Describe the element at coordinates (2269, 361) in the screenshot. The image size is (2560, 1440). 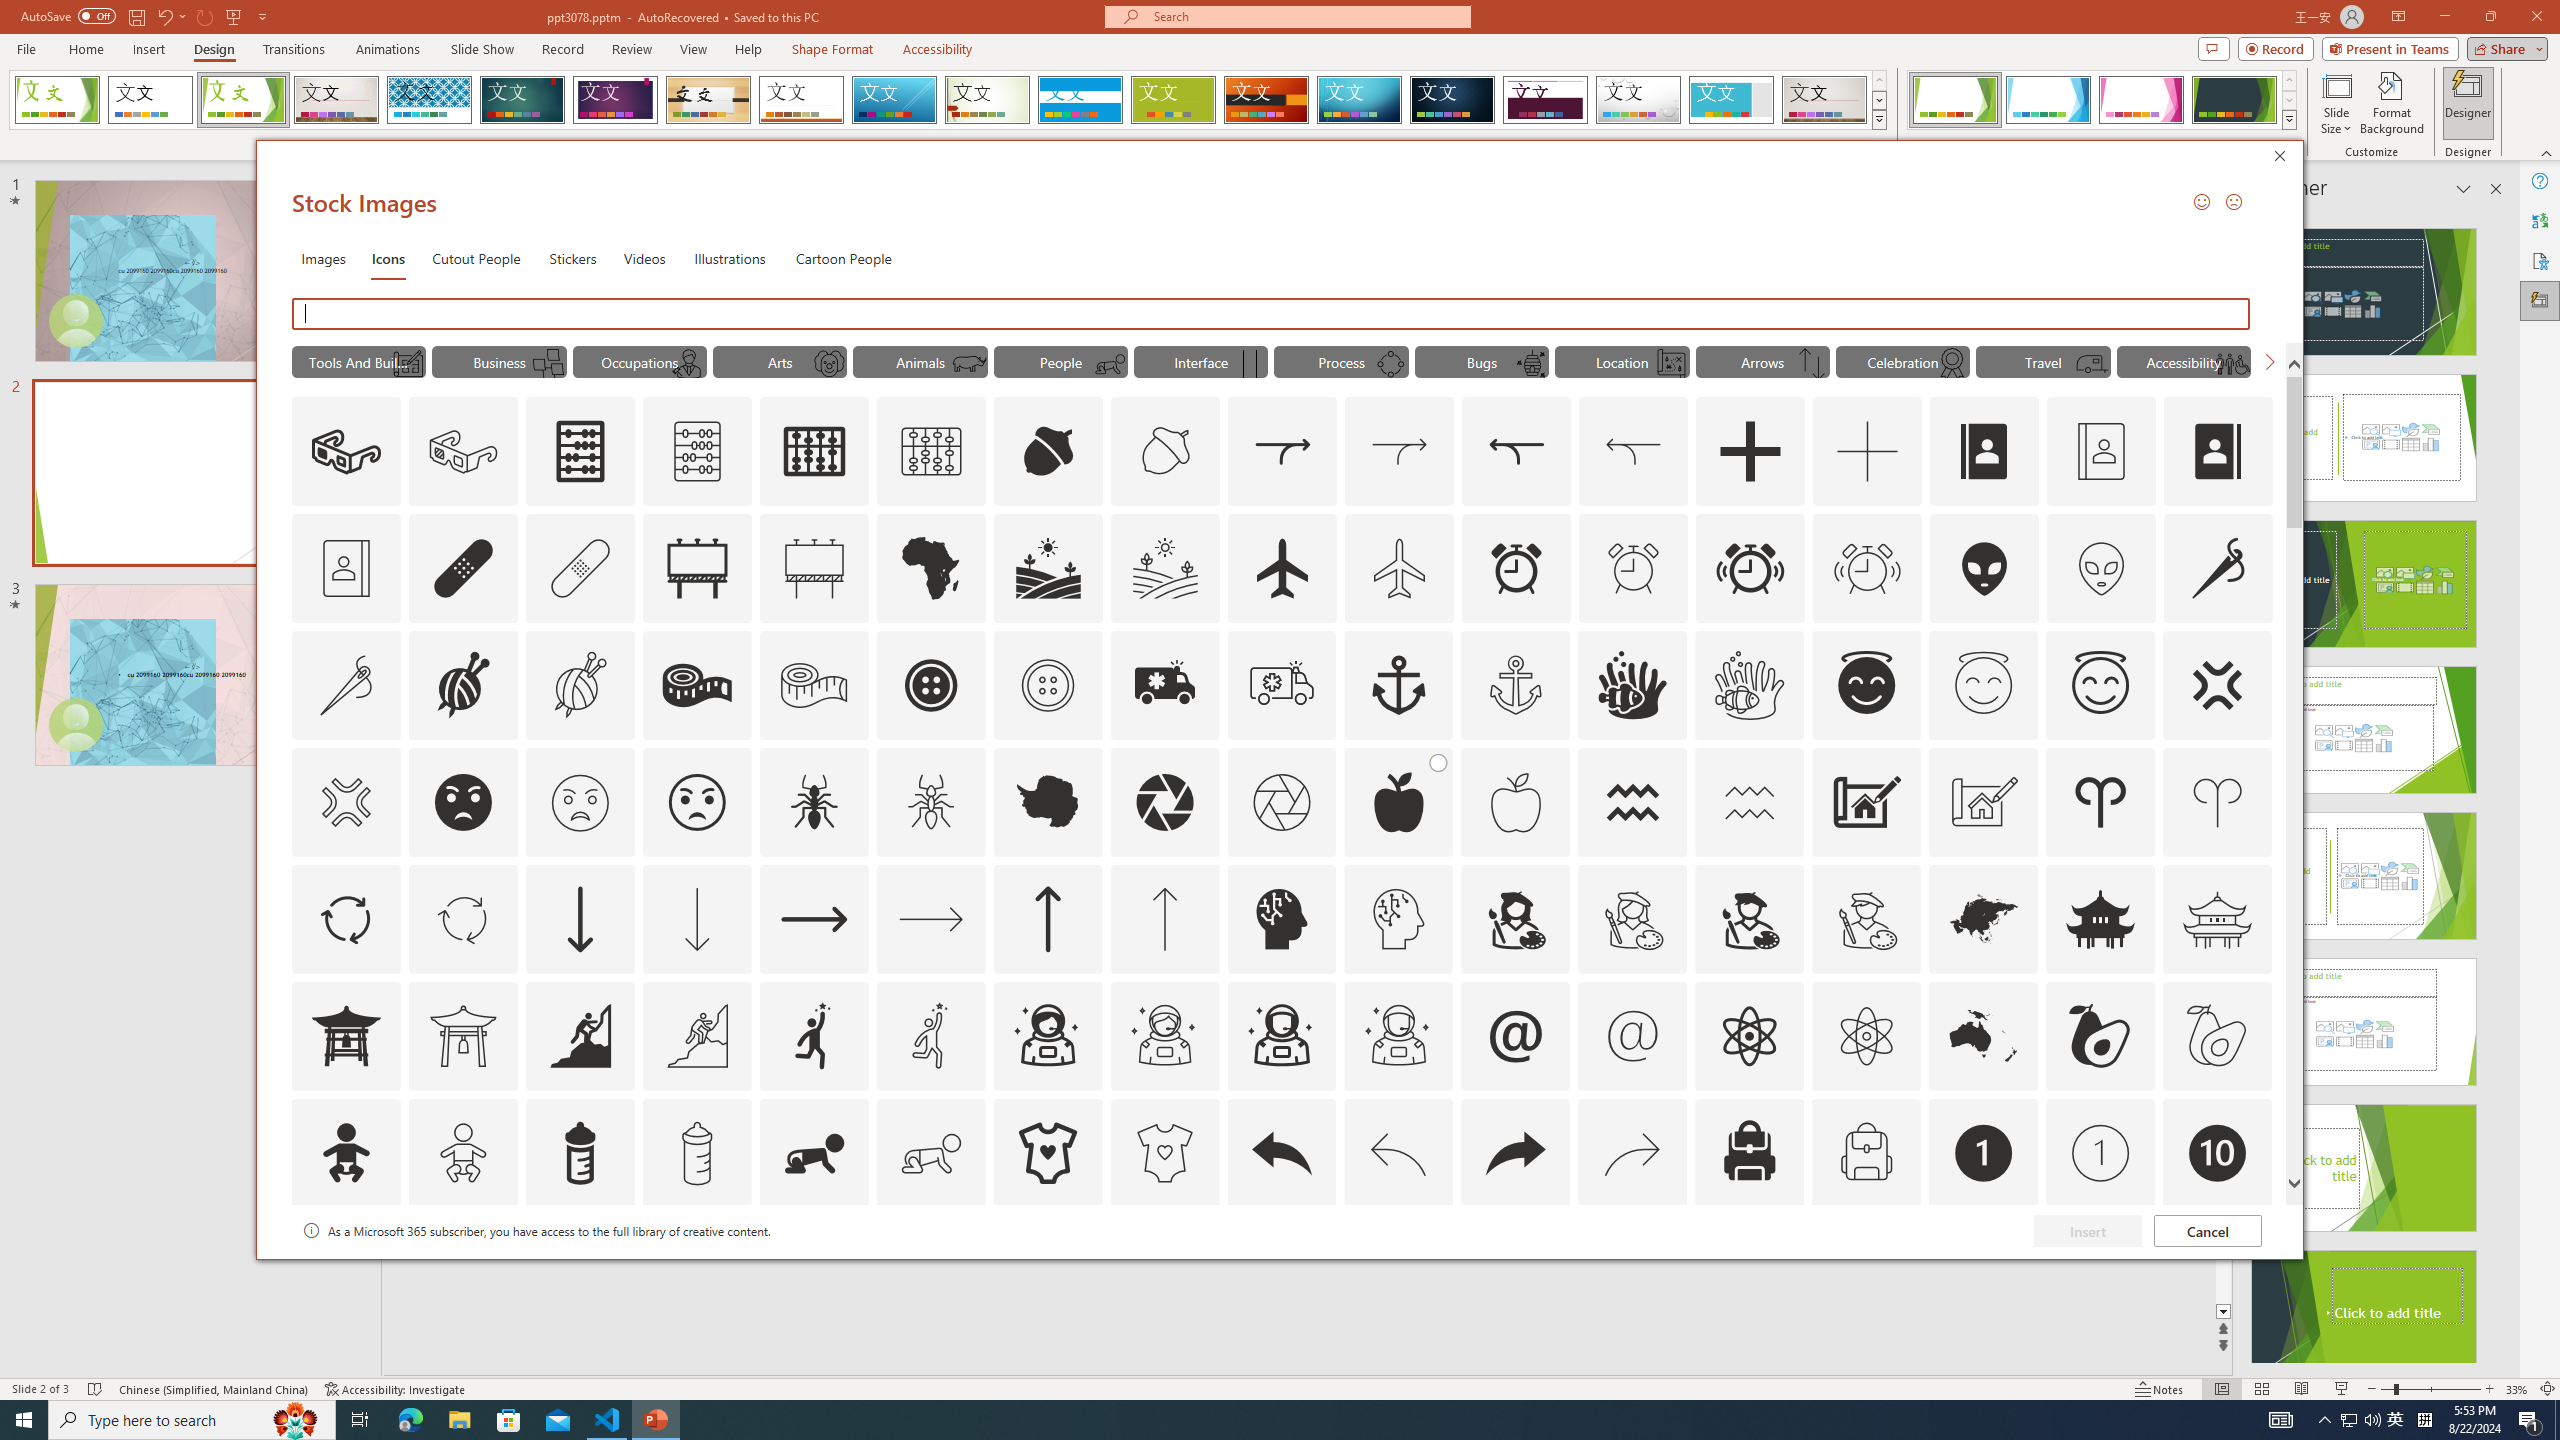
I see `Next Search Suggestion` at that location.